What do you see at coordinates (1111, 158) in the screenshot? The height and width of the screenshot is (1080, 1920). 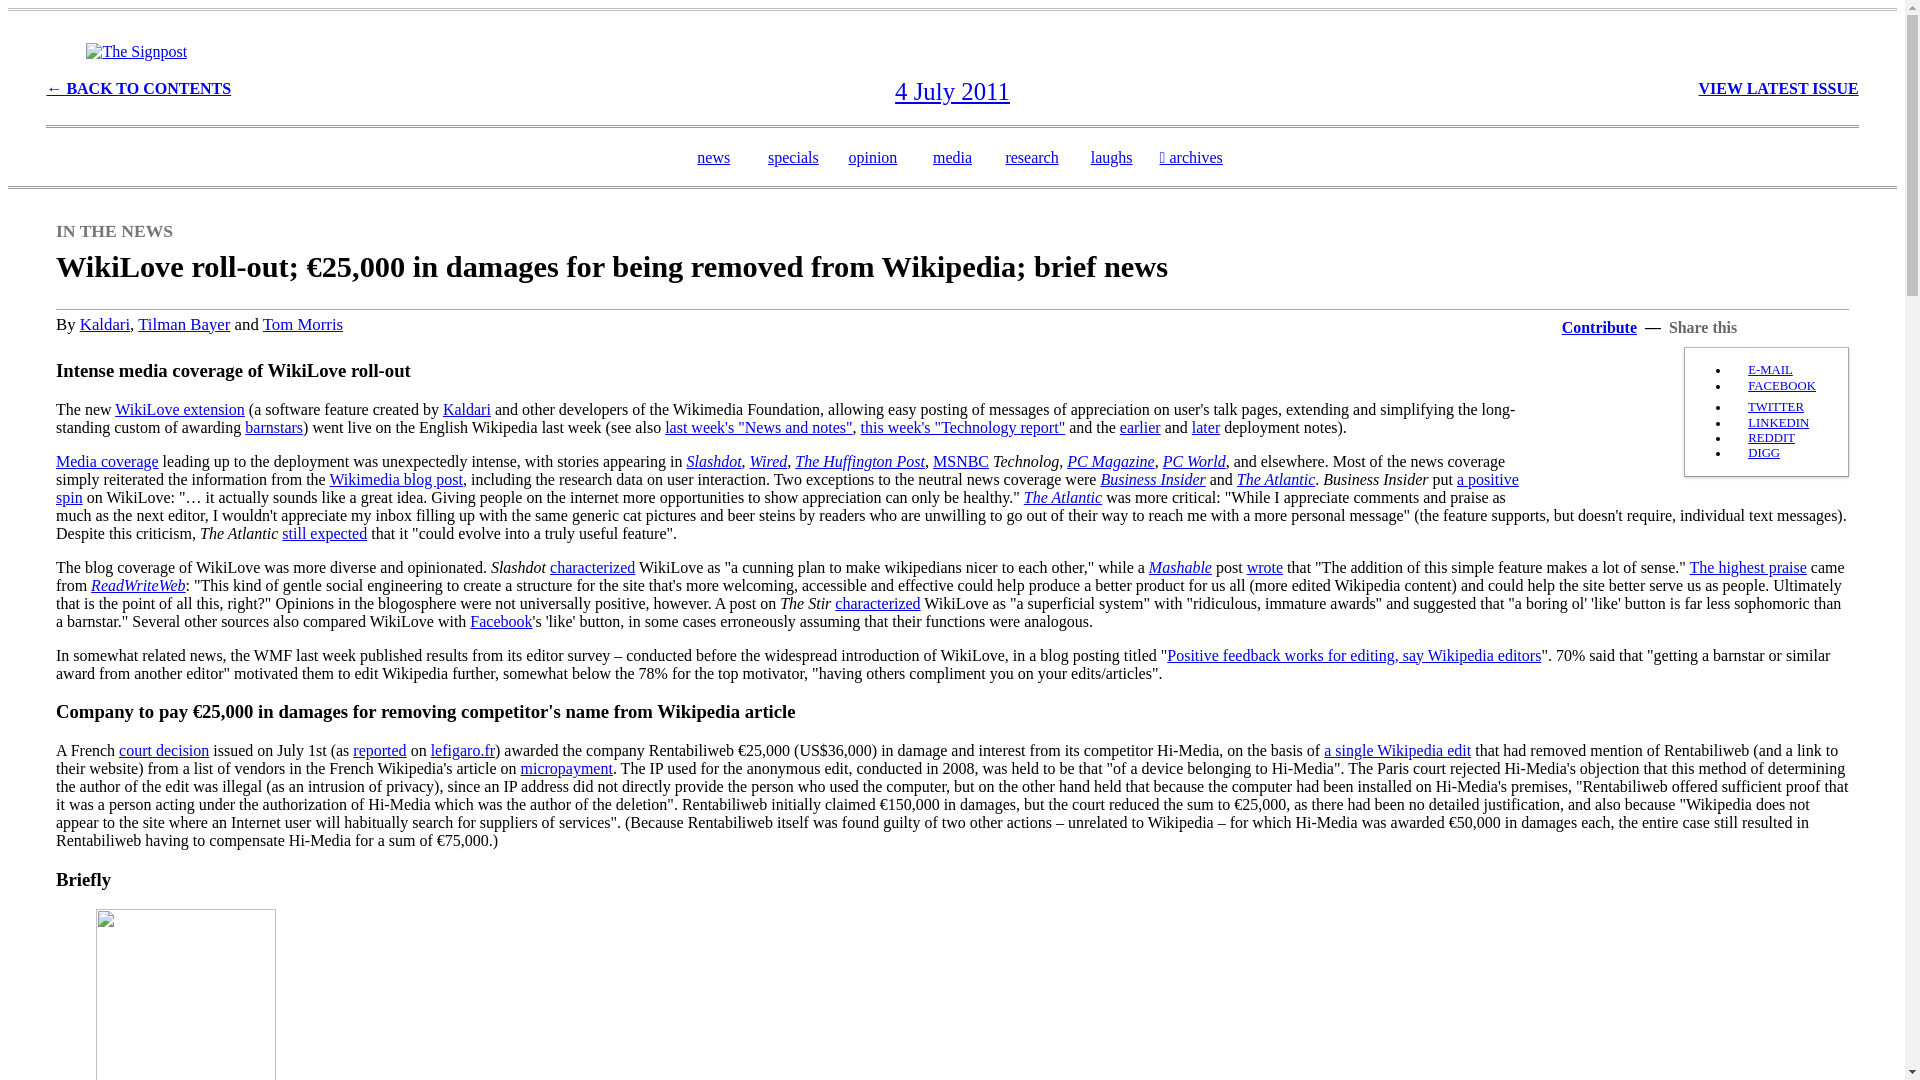 I see `laughs` at bounding box center [1111, 158].